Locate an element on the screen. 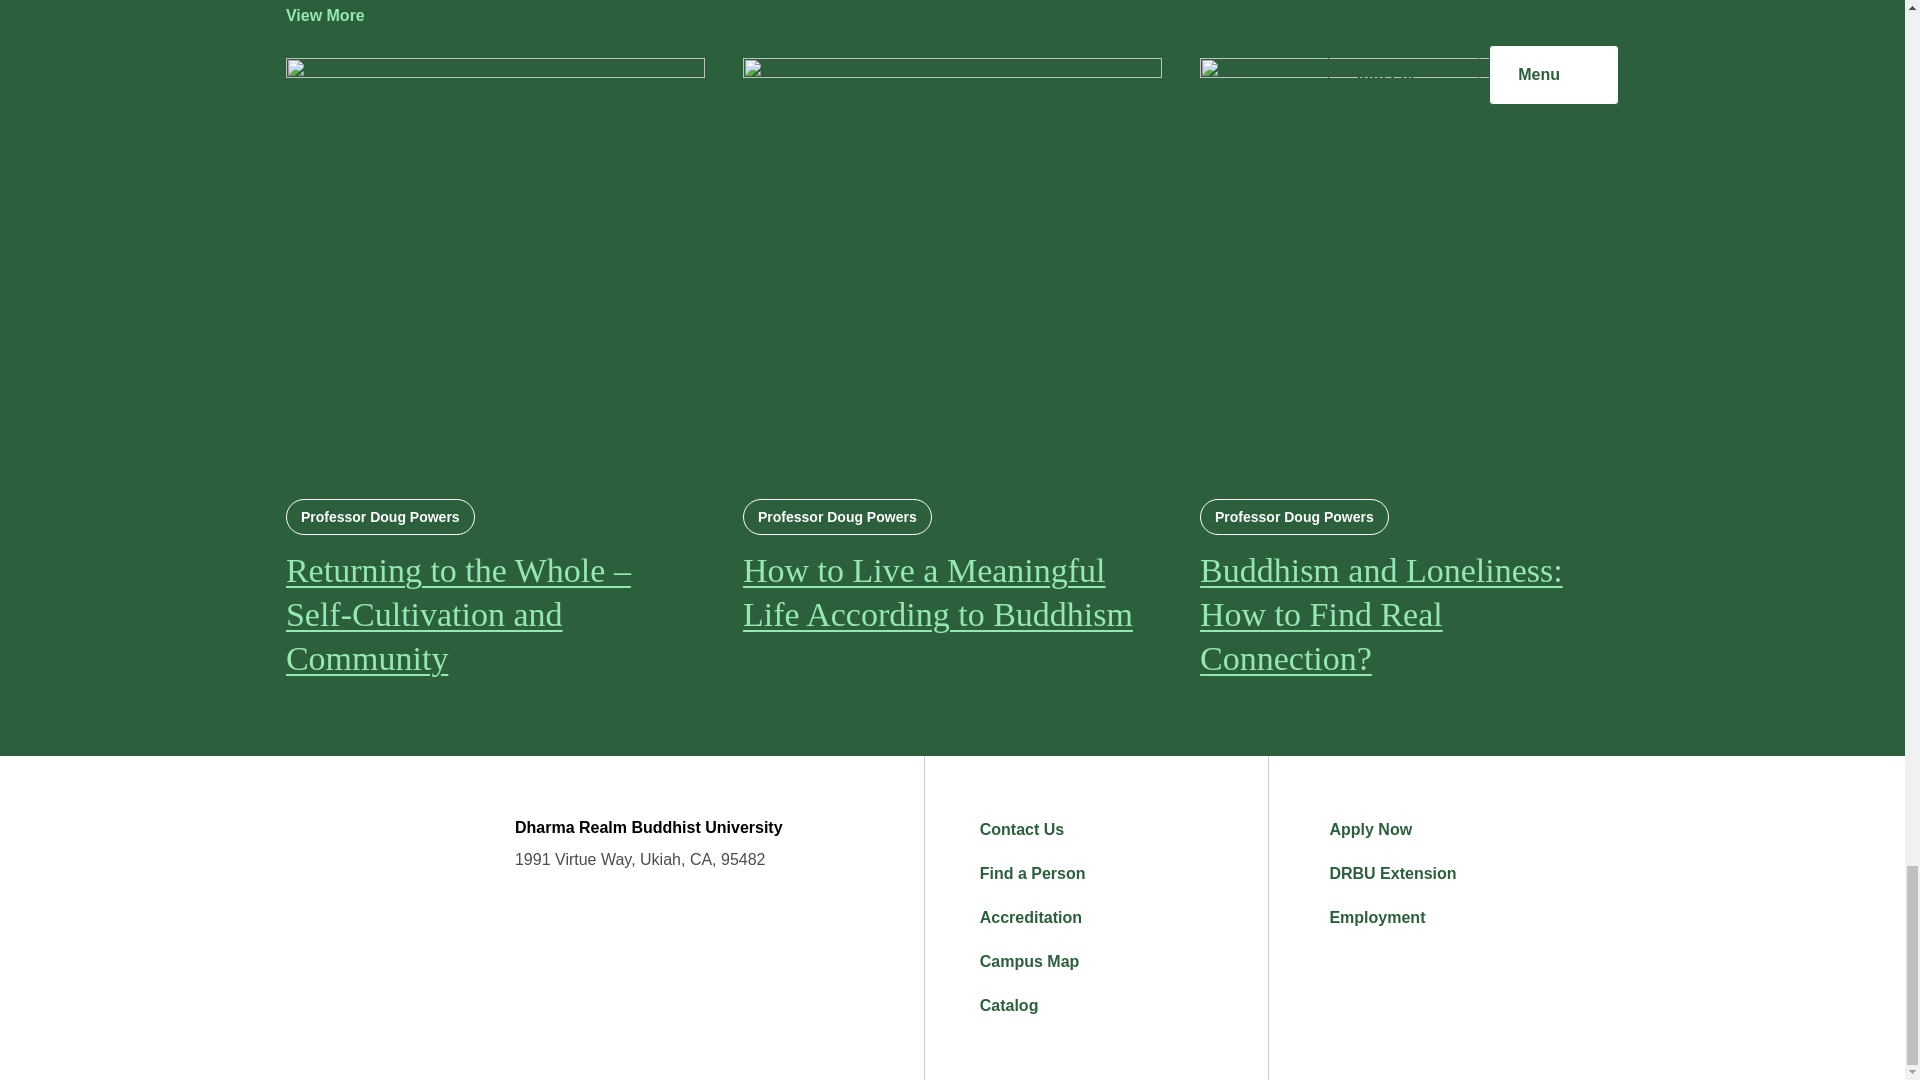 The image size is (1920, 1080). Campus Map is located at coordinates (1124, 961).